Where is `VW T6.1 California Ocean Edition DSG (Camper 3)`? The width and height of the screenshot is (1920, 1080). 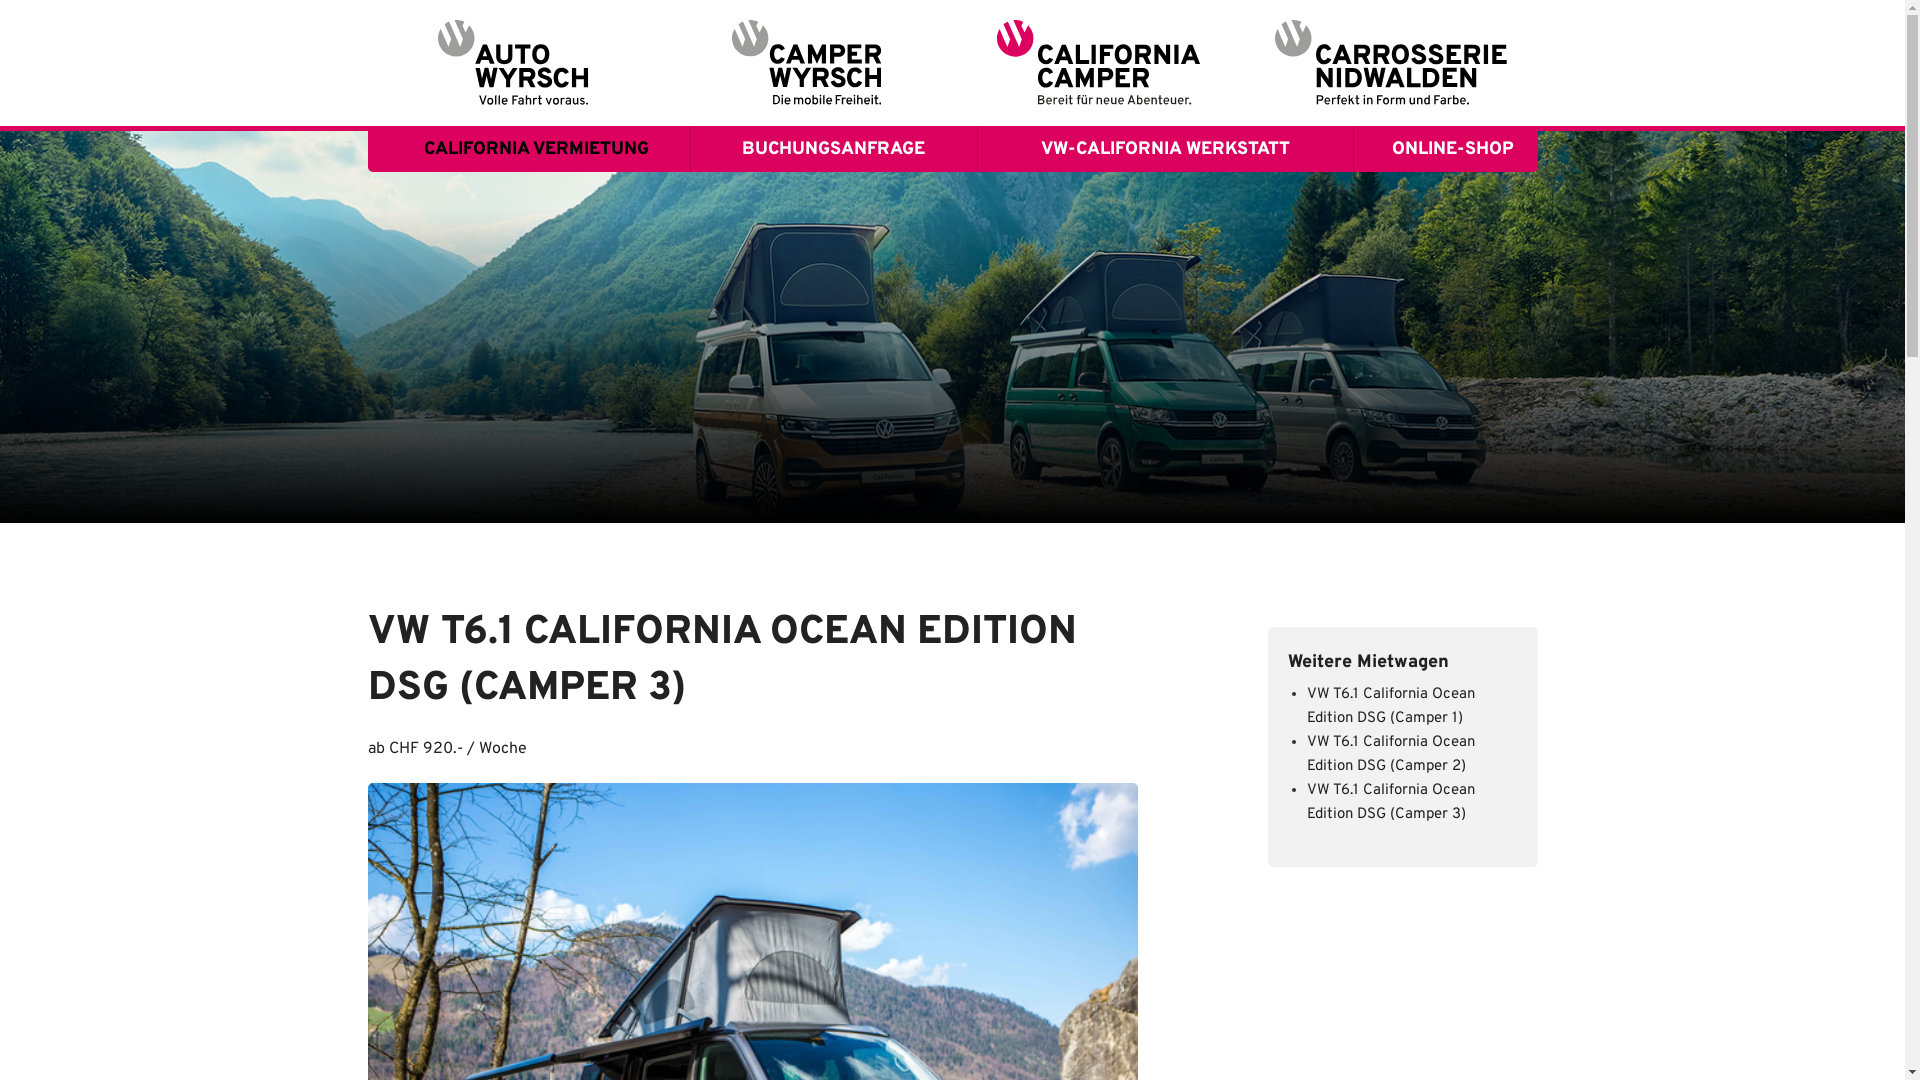
VW T6.1 California Ocean Edition DSG (Camper 3) is located at coordinates (1391, 802).